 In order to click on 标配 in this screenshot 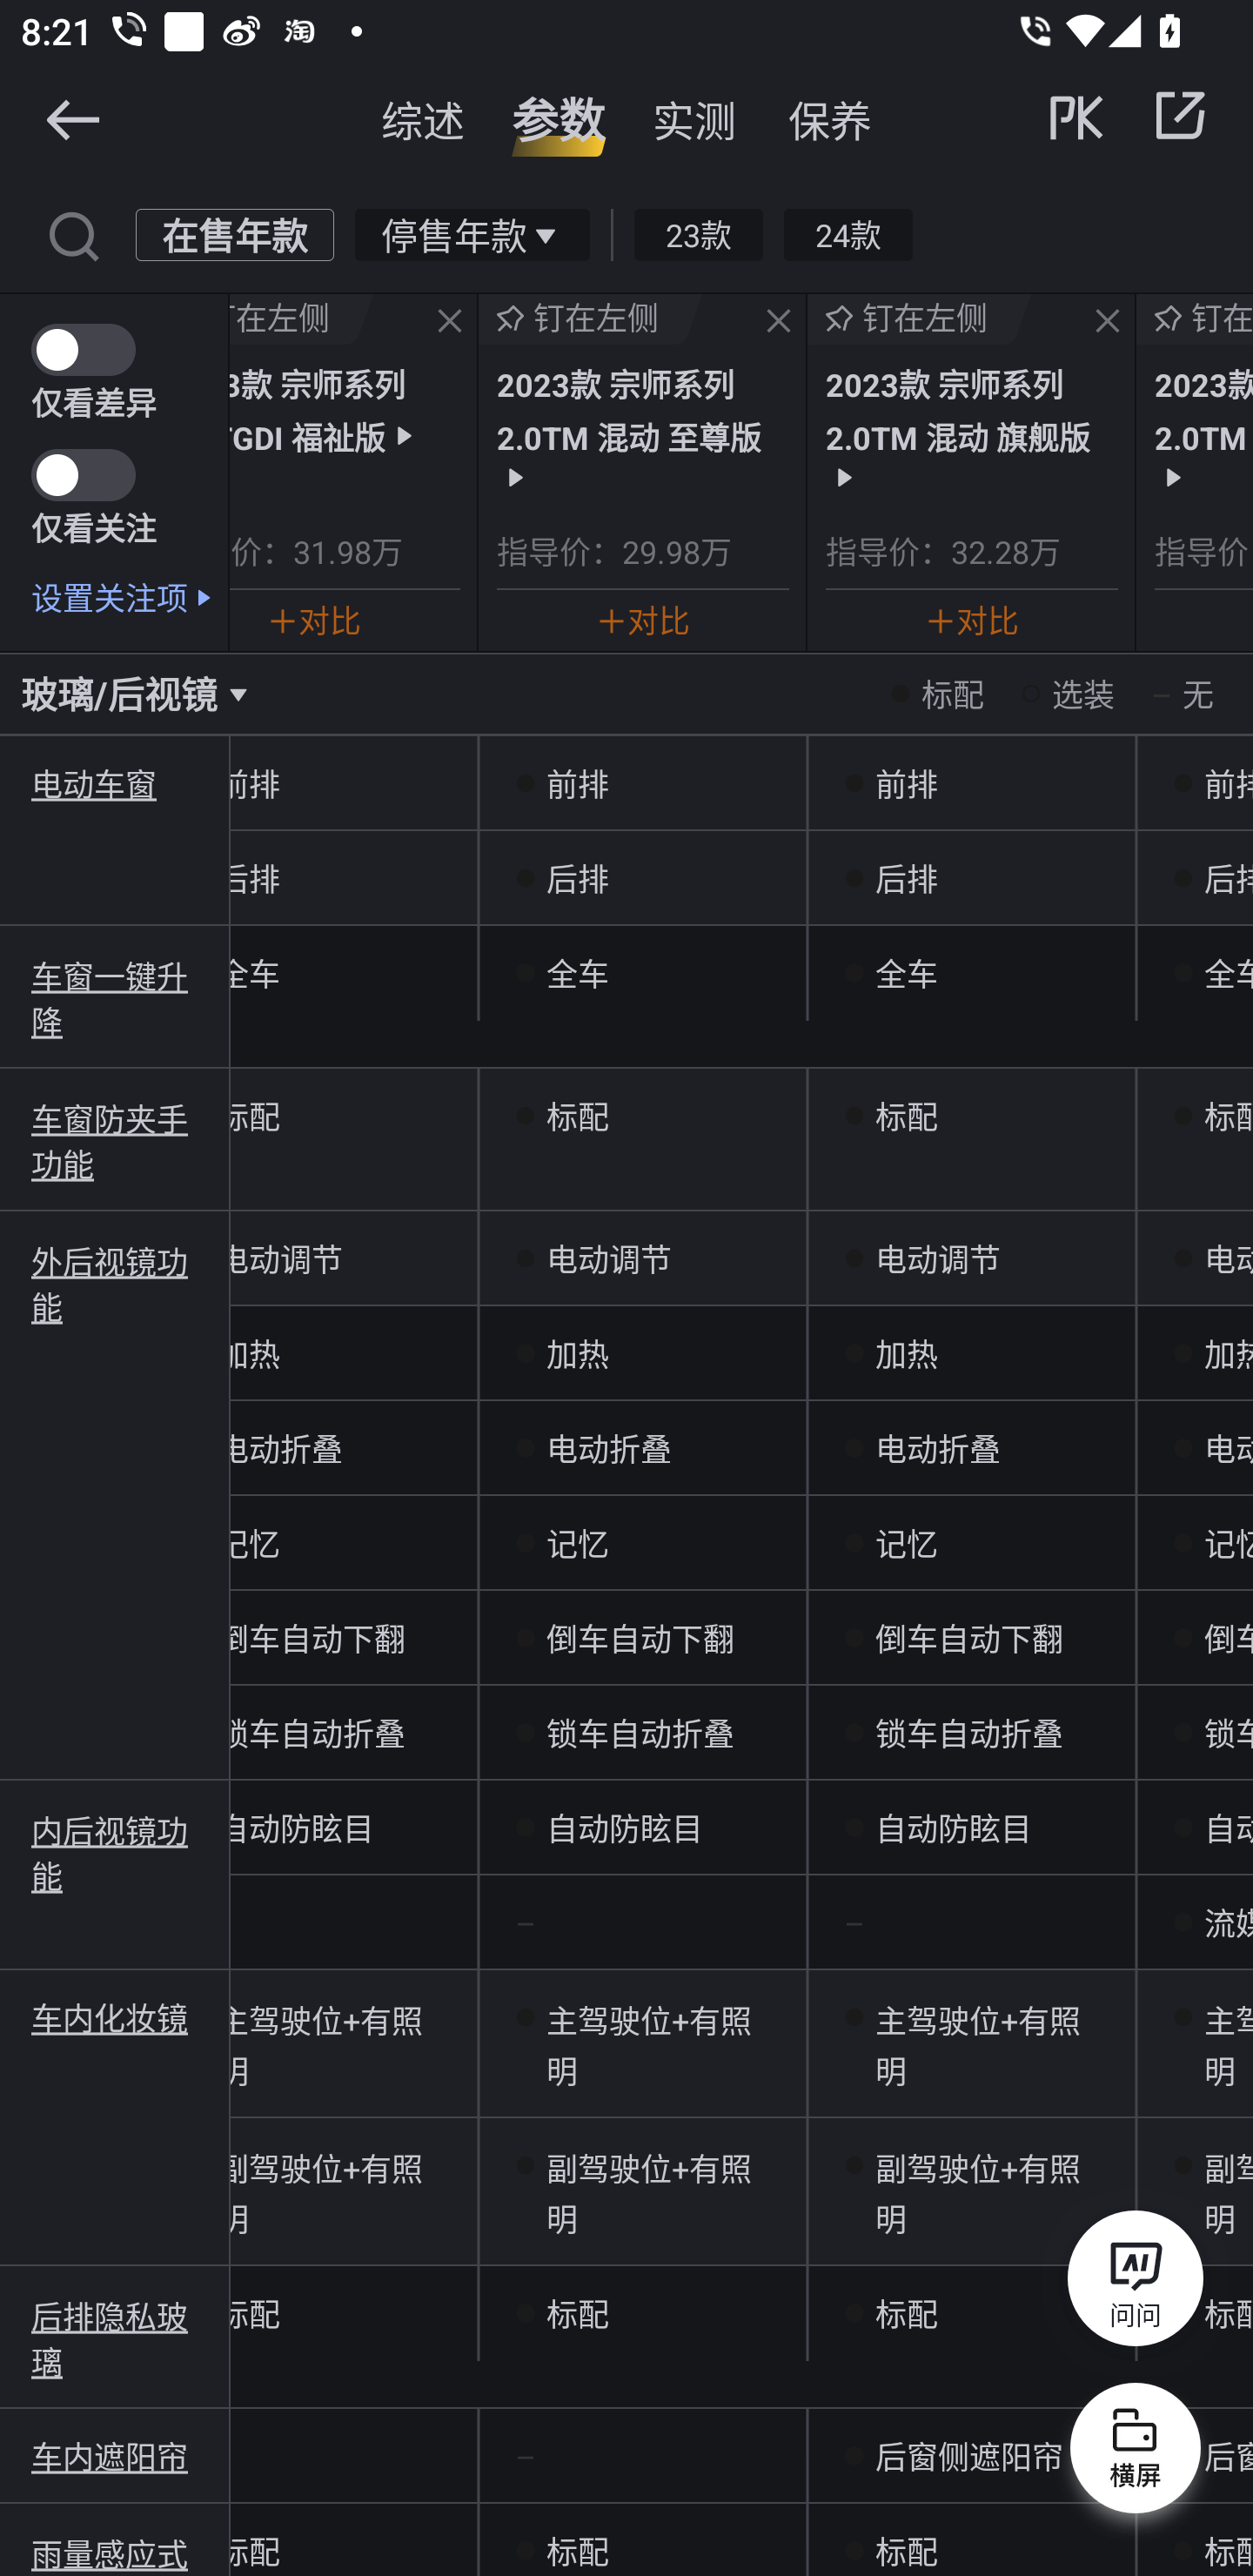, I will do `click(971, 2314)`.